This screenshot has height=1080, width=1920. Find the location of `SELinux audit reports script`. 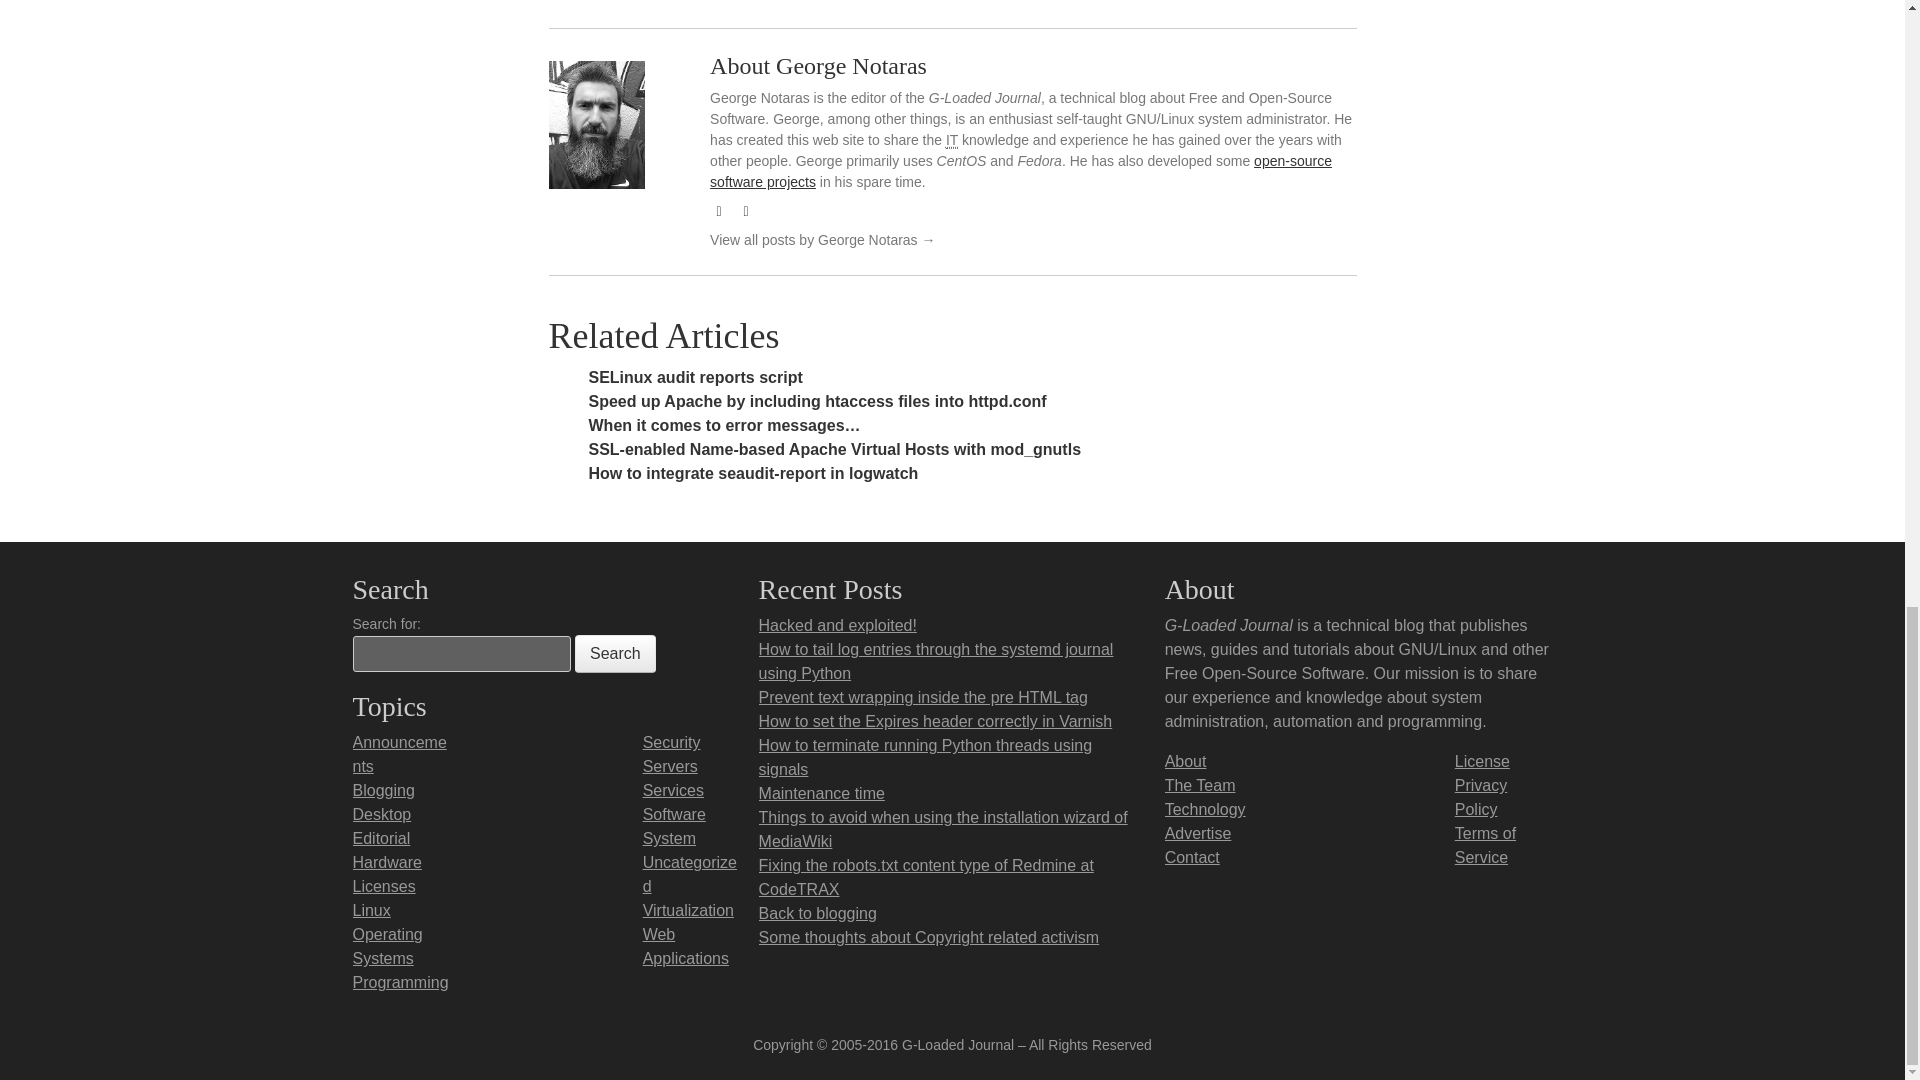

SELinux audit reports script is located at coordinates (694, 377).